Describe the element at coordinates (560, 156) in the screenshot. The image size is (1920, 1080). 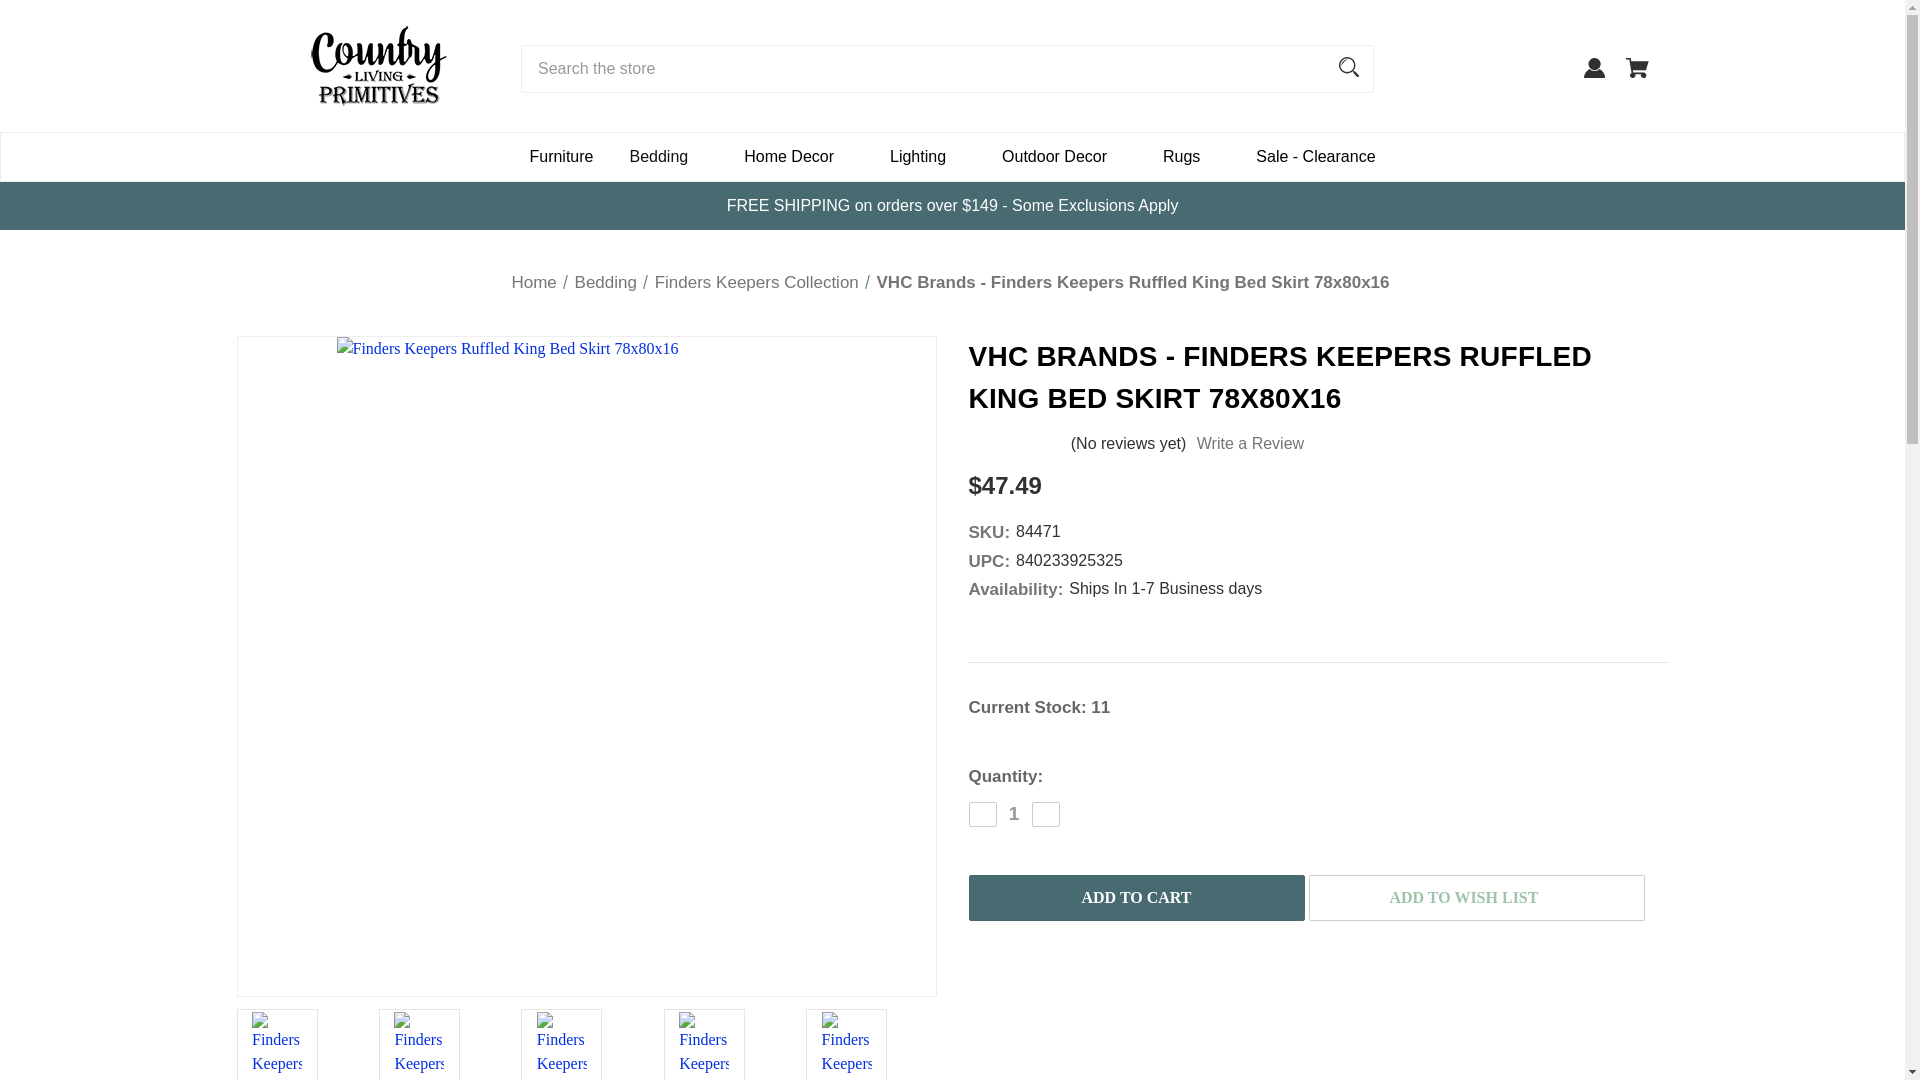
I see `Furniture` at that location.